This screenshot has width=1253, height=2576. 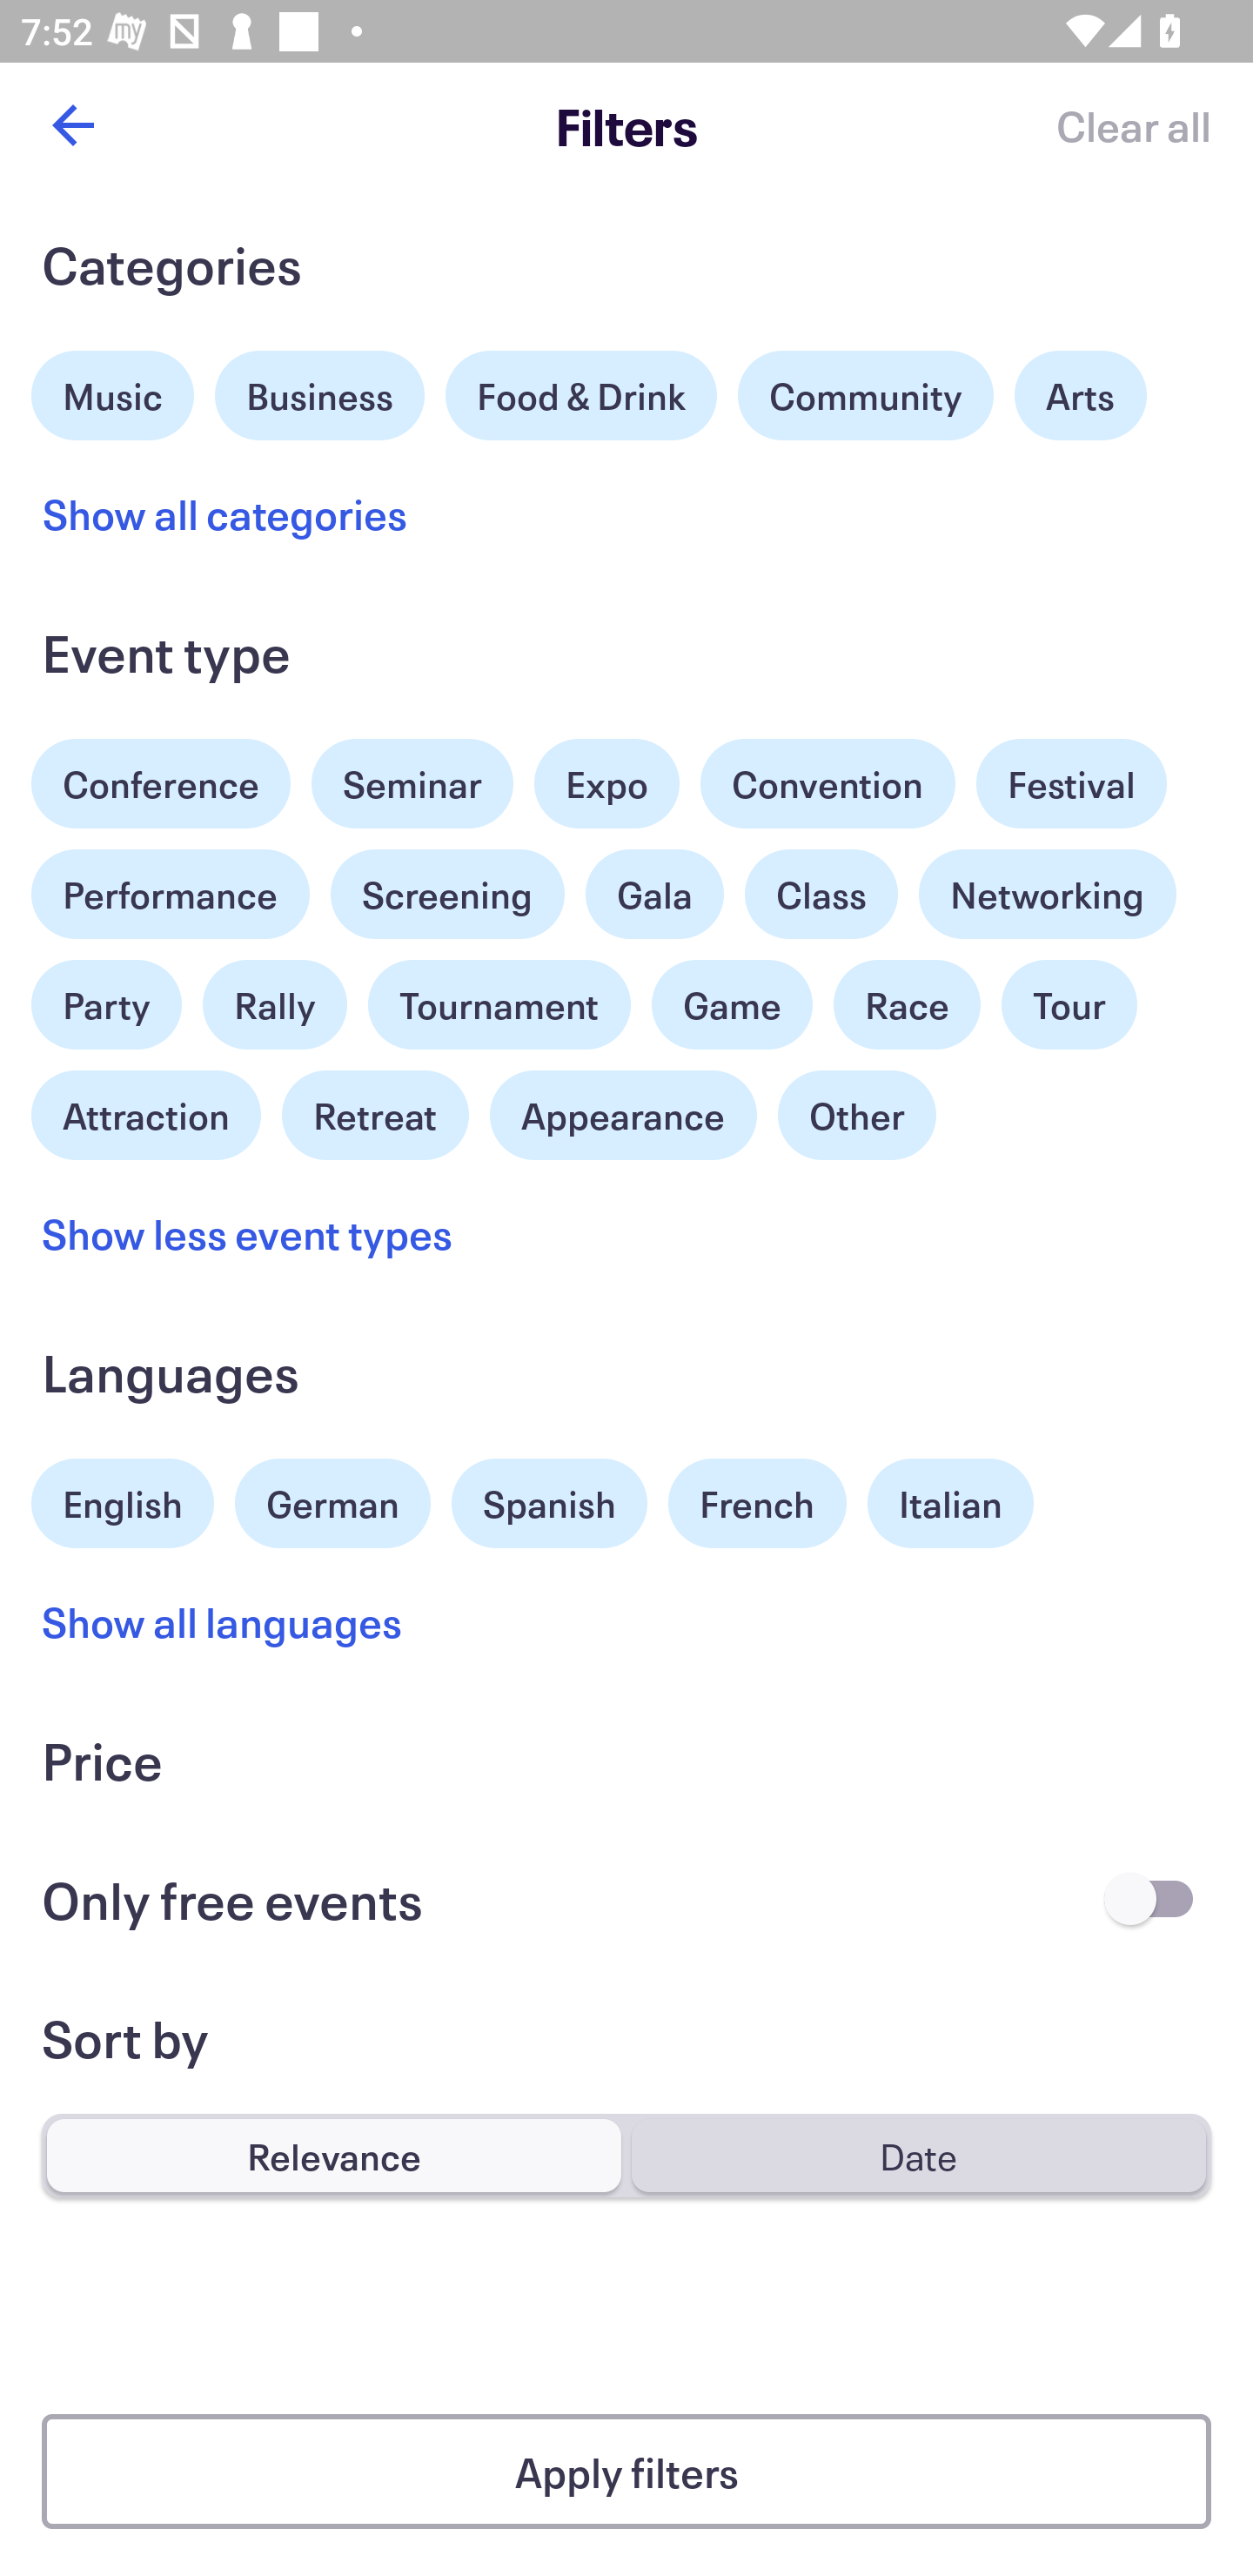 I want to click on Performance, so click(x=171, y=895).